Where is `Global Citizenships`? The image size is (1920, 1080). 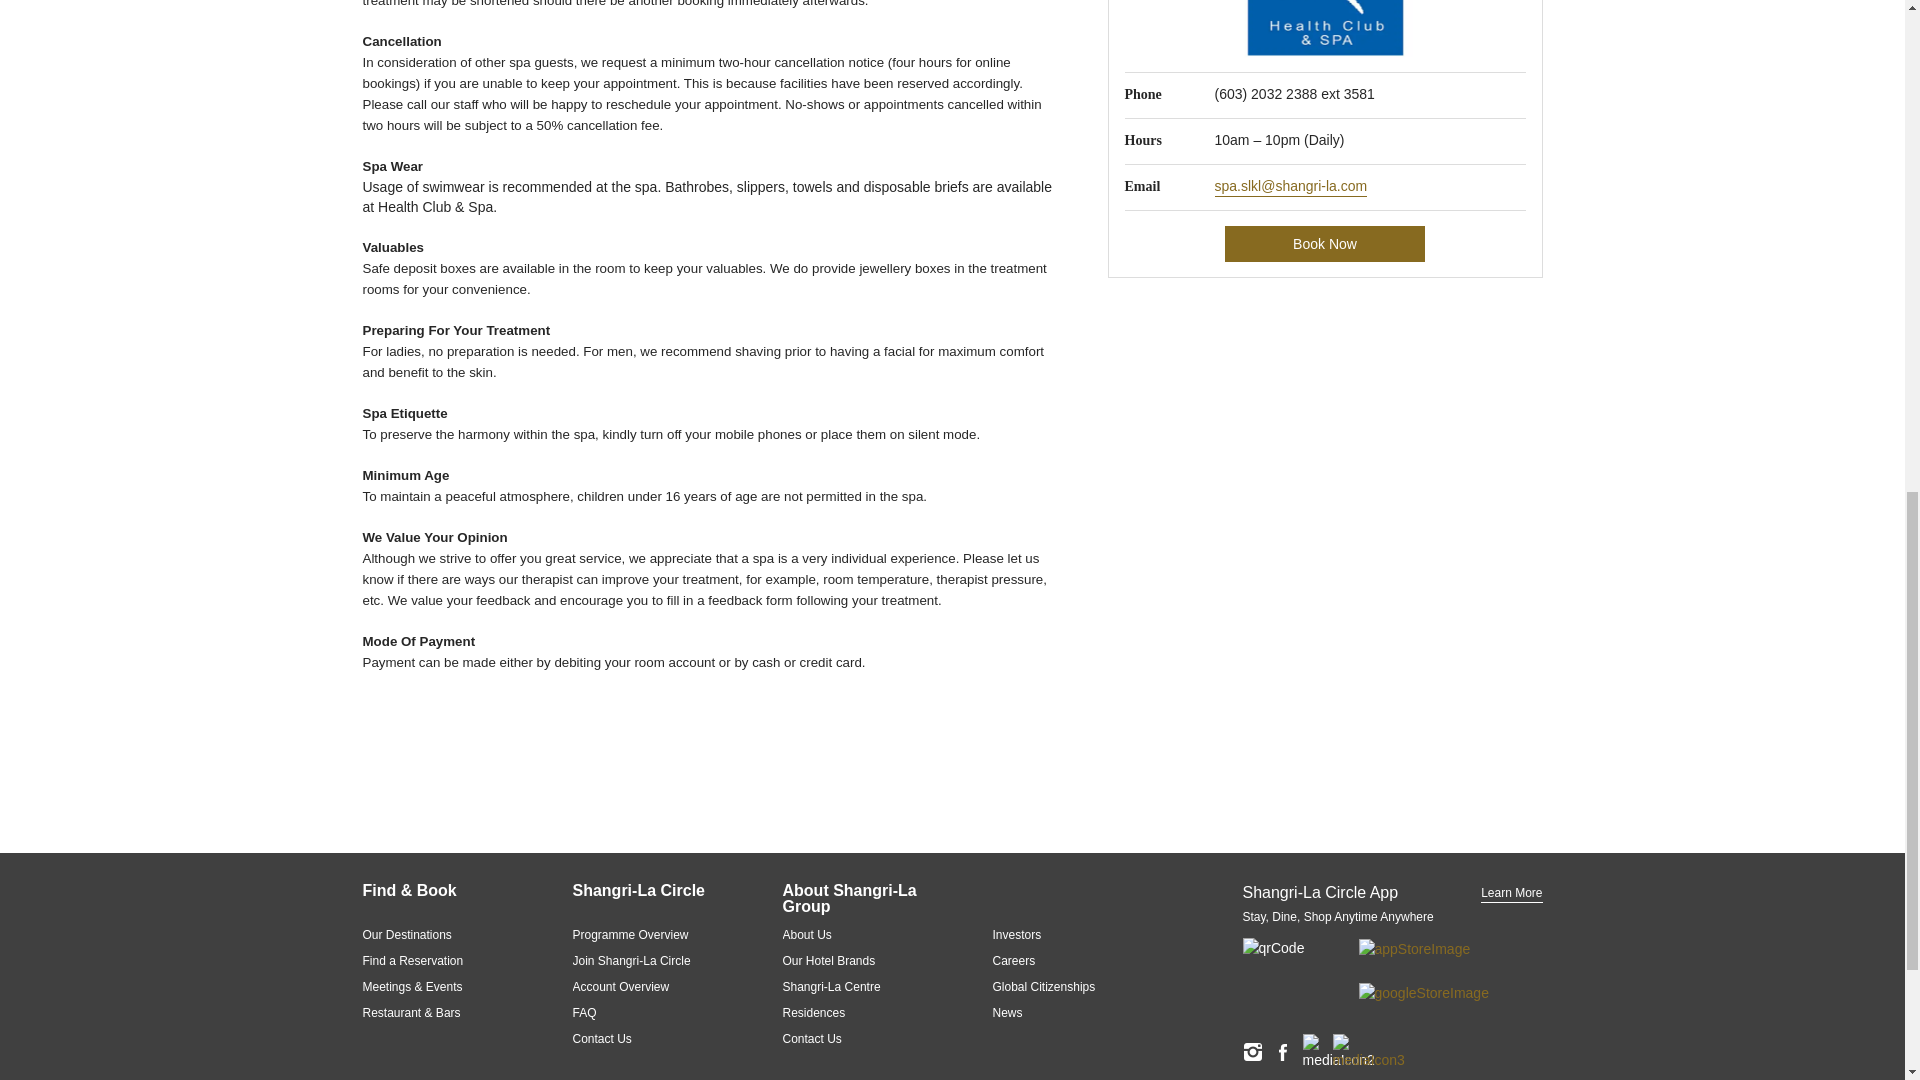
Global Citizenships is located at coordinates (1072, 986).